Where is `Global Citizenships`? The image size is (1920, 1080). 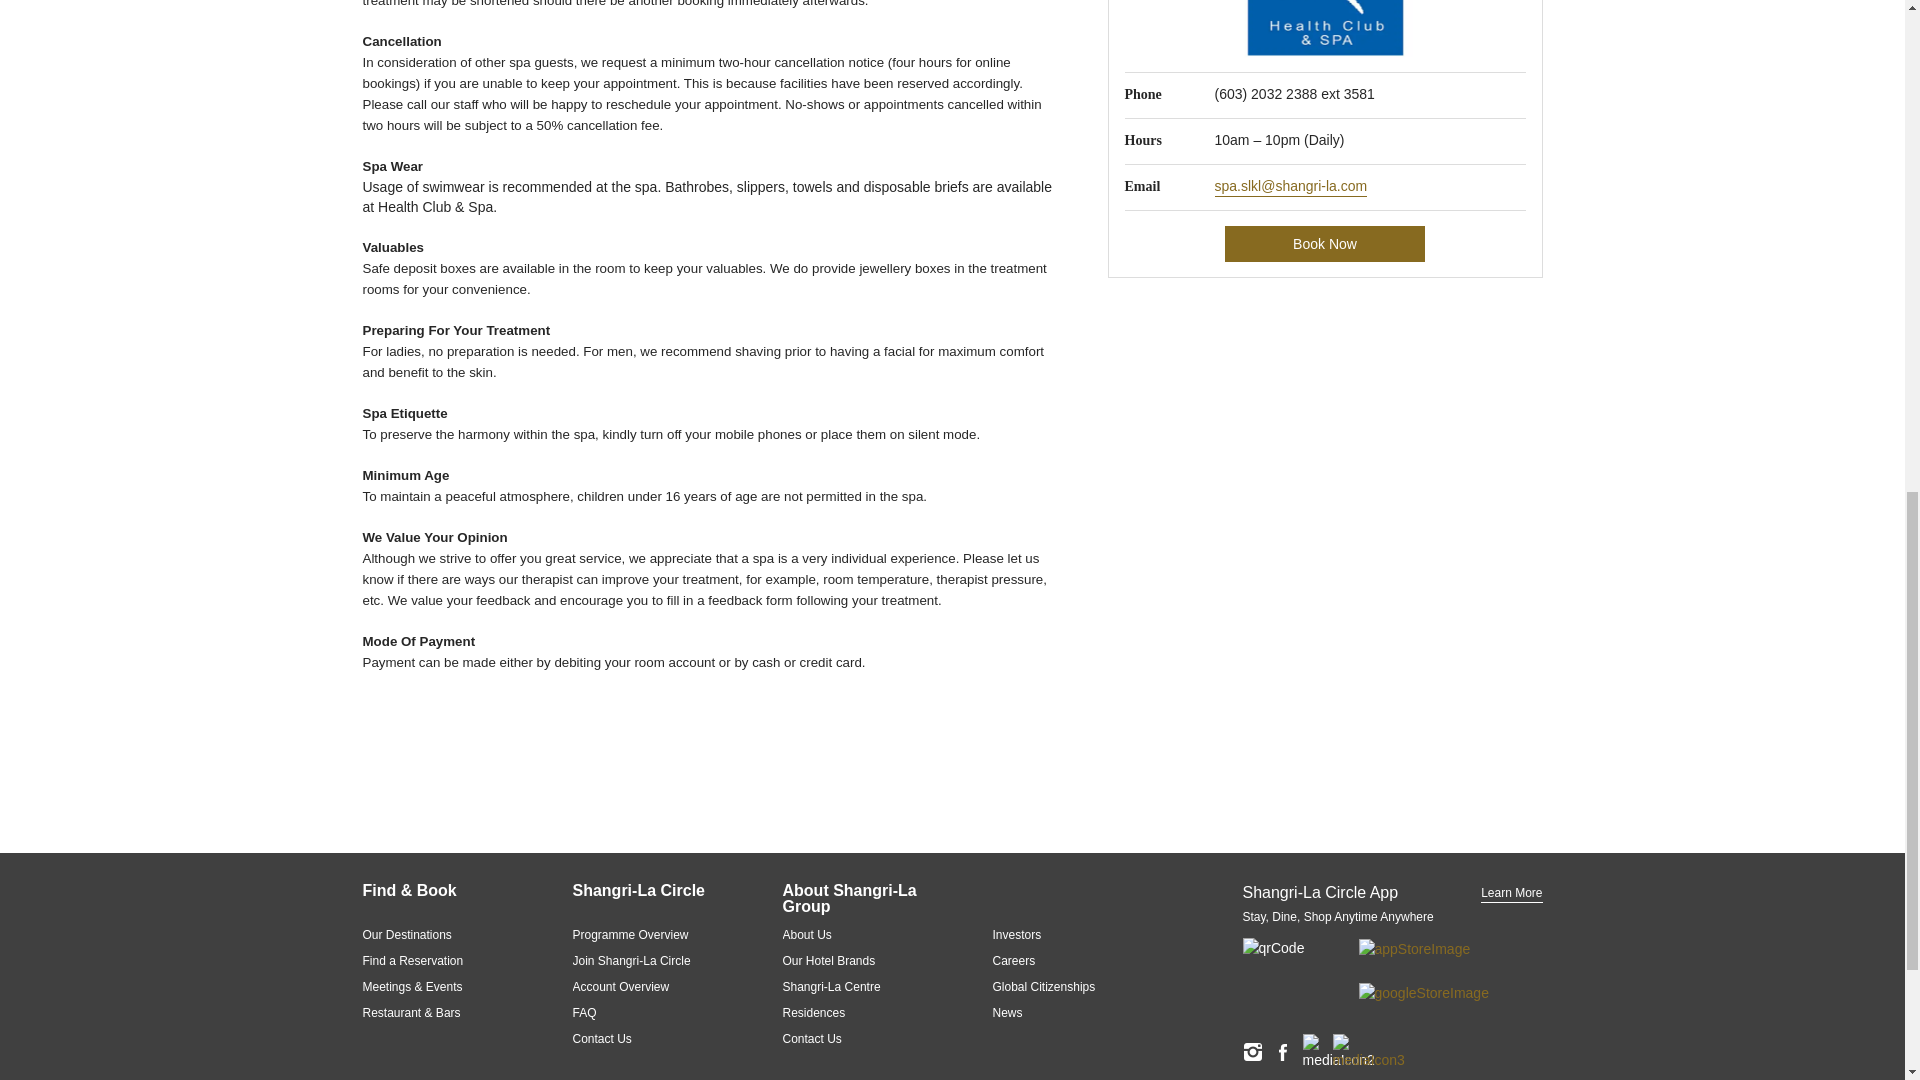
Global Citizenships is located at coordinates (1072, 986).